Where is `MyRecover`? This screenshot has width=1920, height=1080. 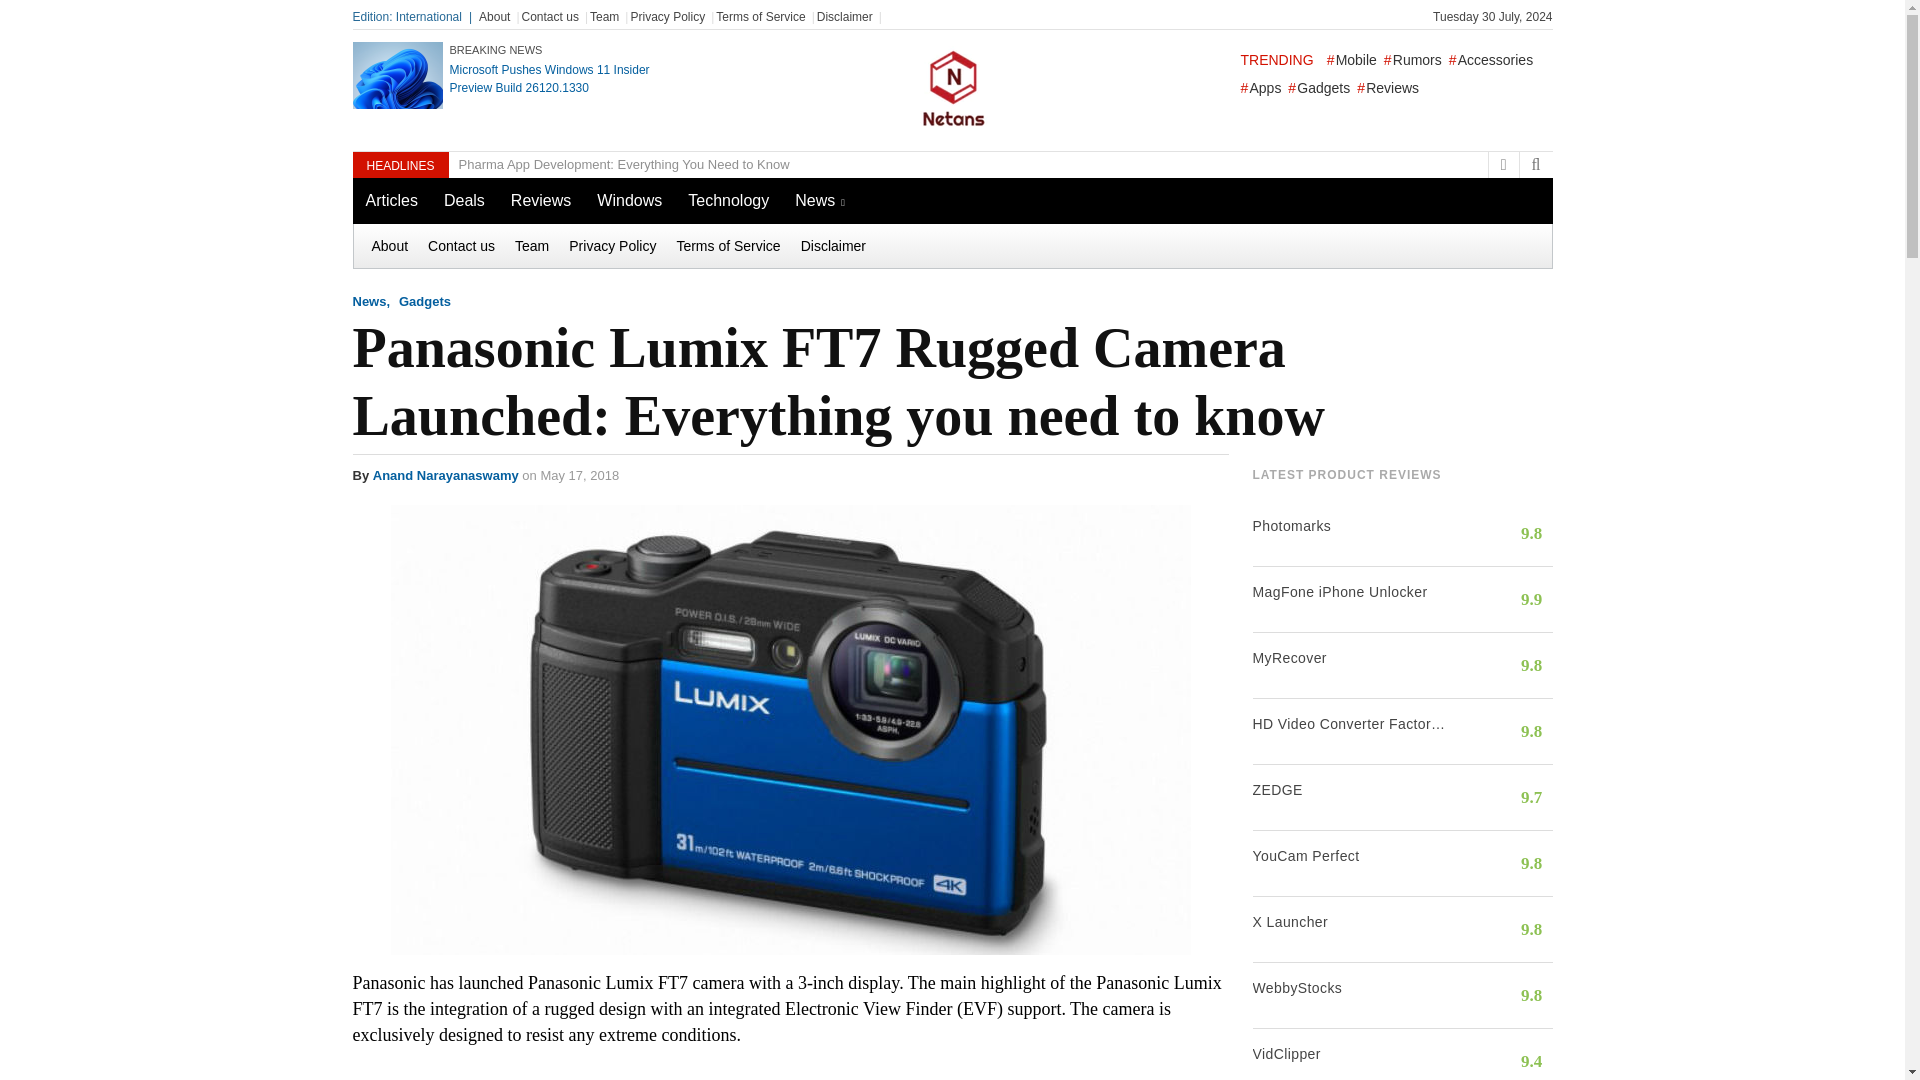
MyRecover is located at coordinates (1350, 658).